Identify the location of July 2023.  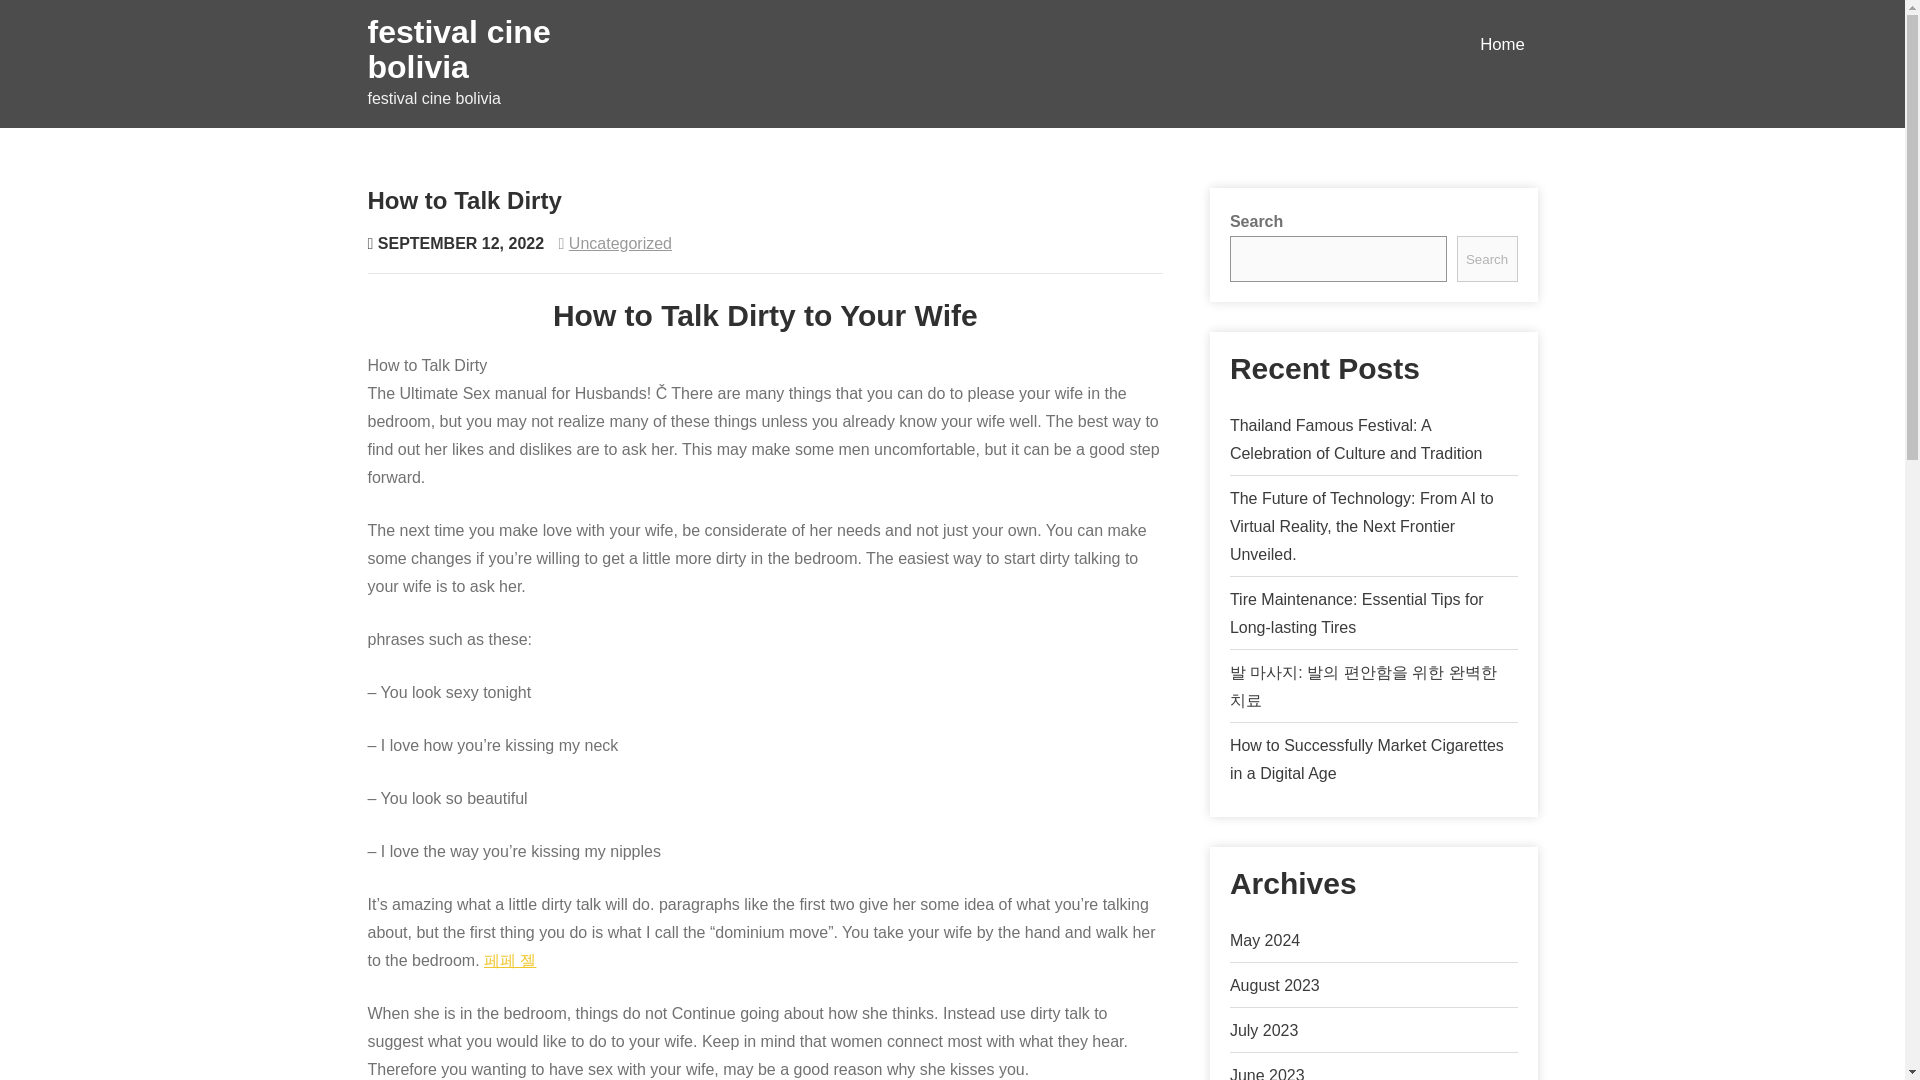
(1264, 1030).